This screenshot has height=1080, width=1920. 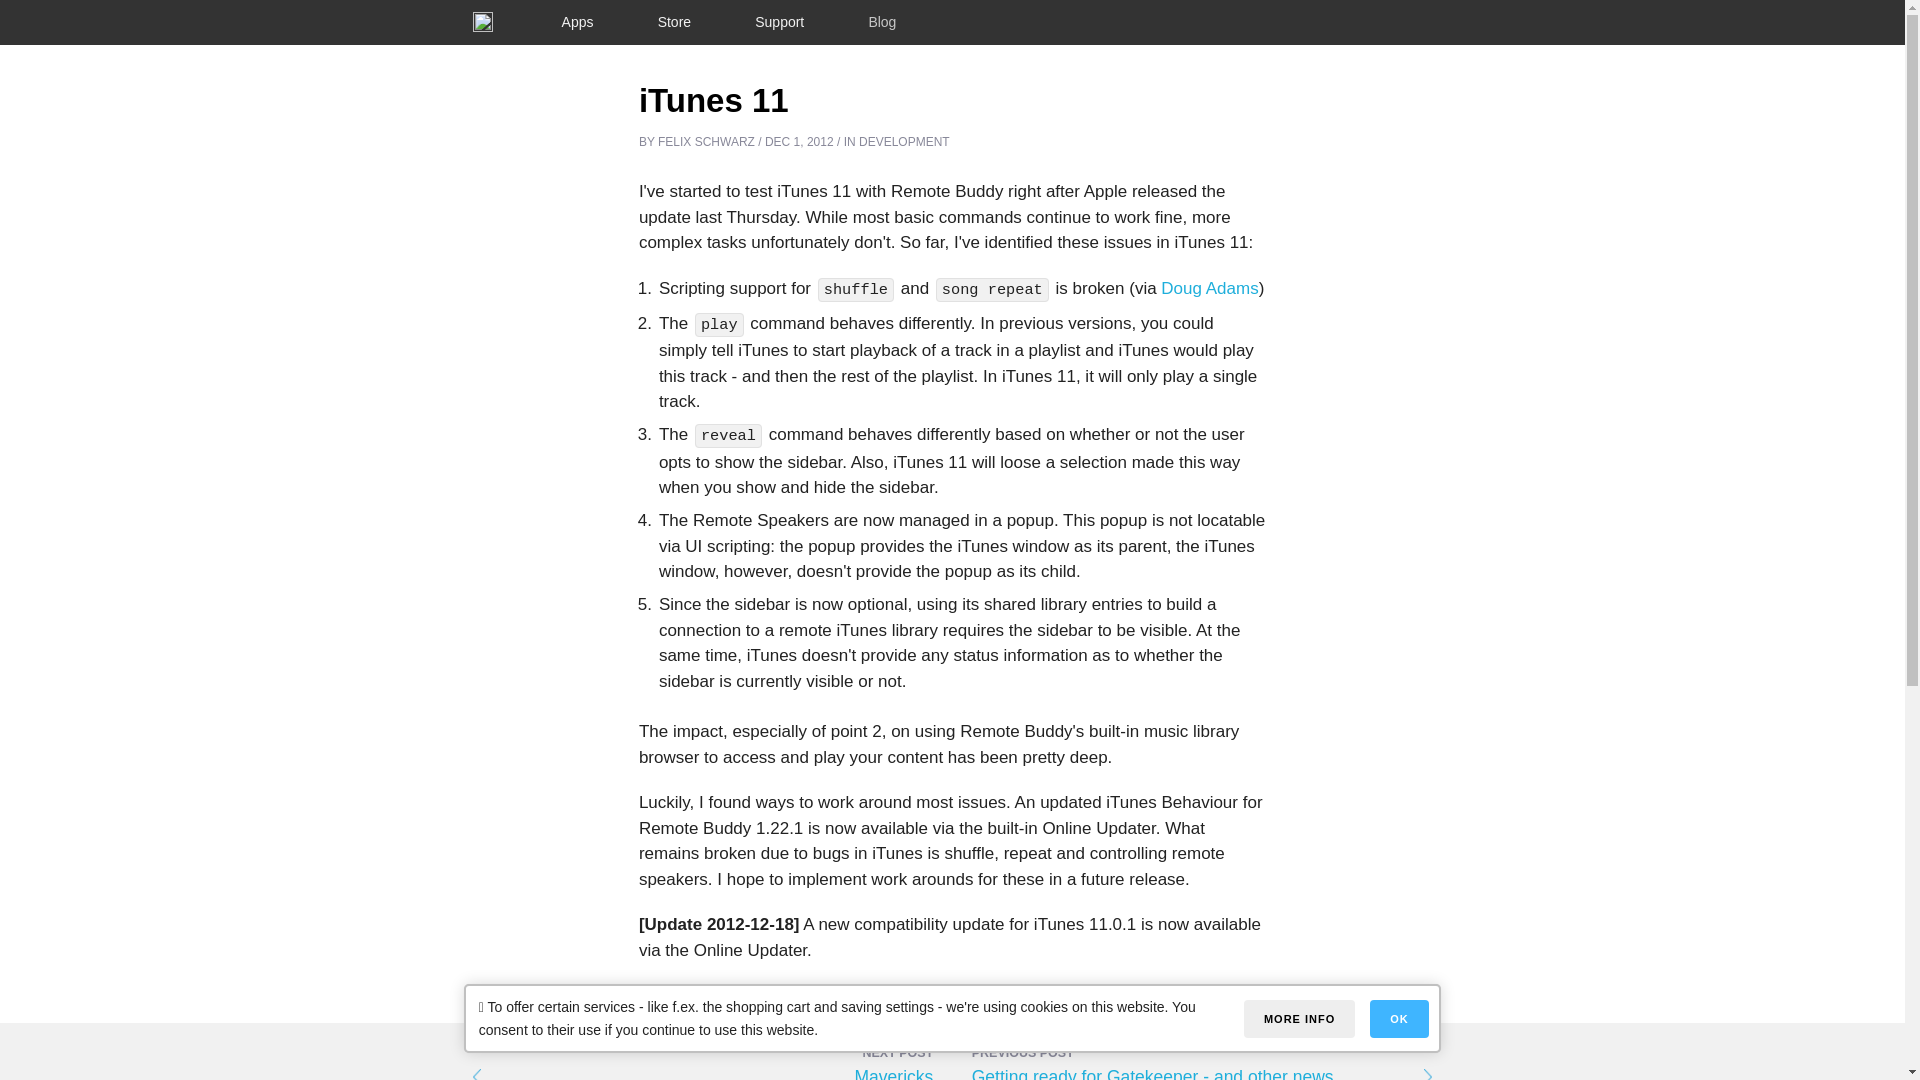 I want to click on FELIX SCHWARZ, so click(x=706, y=142).